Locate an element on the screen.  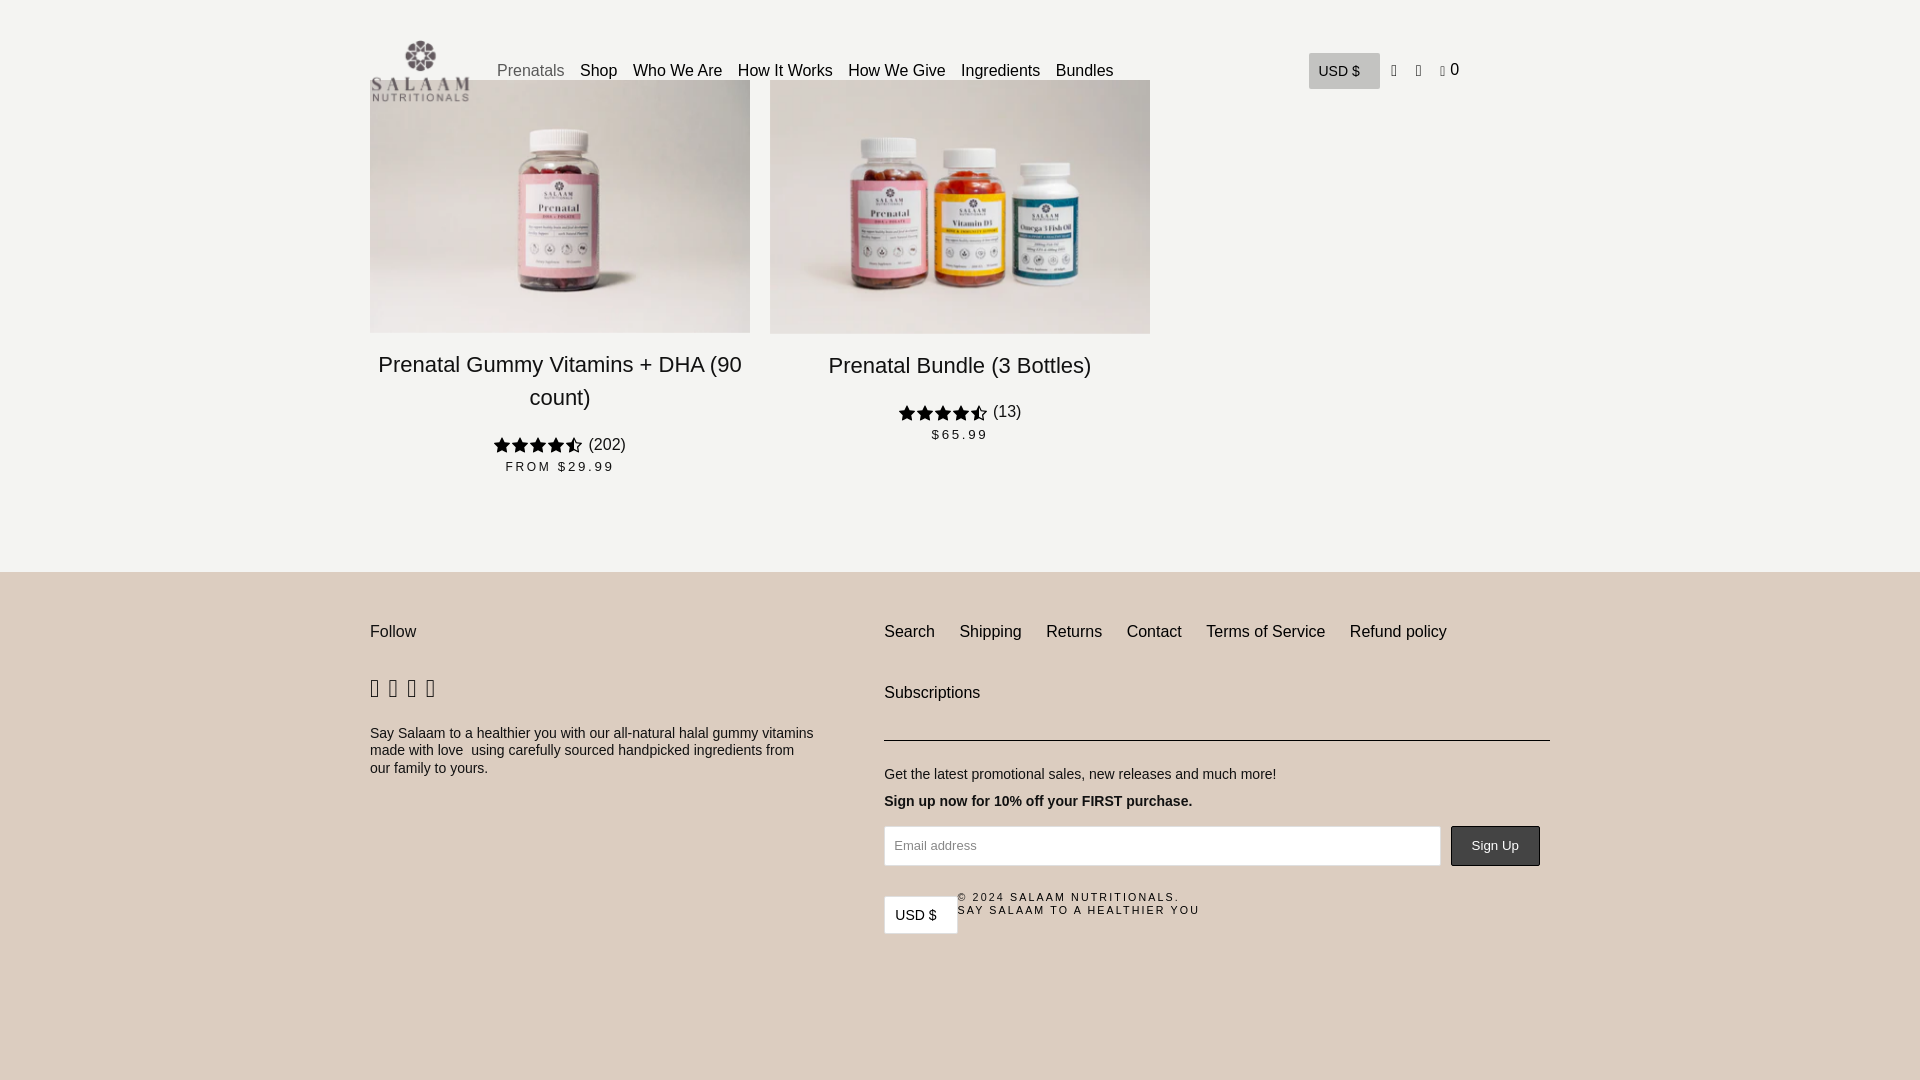
How We Give is located at coordinates (897, 70).